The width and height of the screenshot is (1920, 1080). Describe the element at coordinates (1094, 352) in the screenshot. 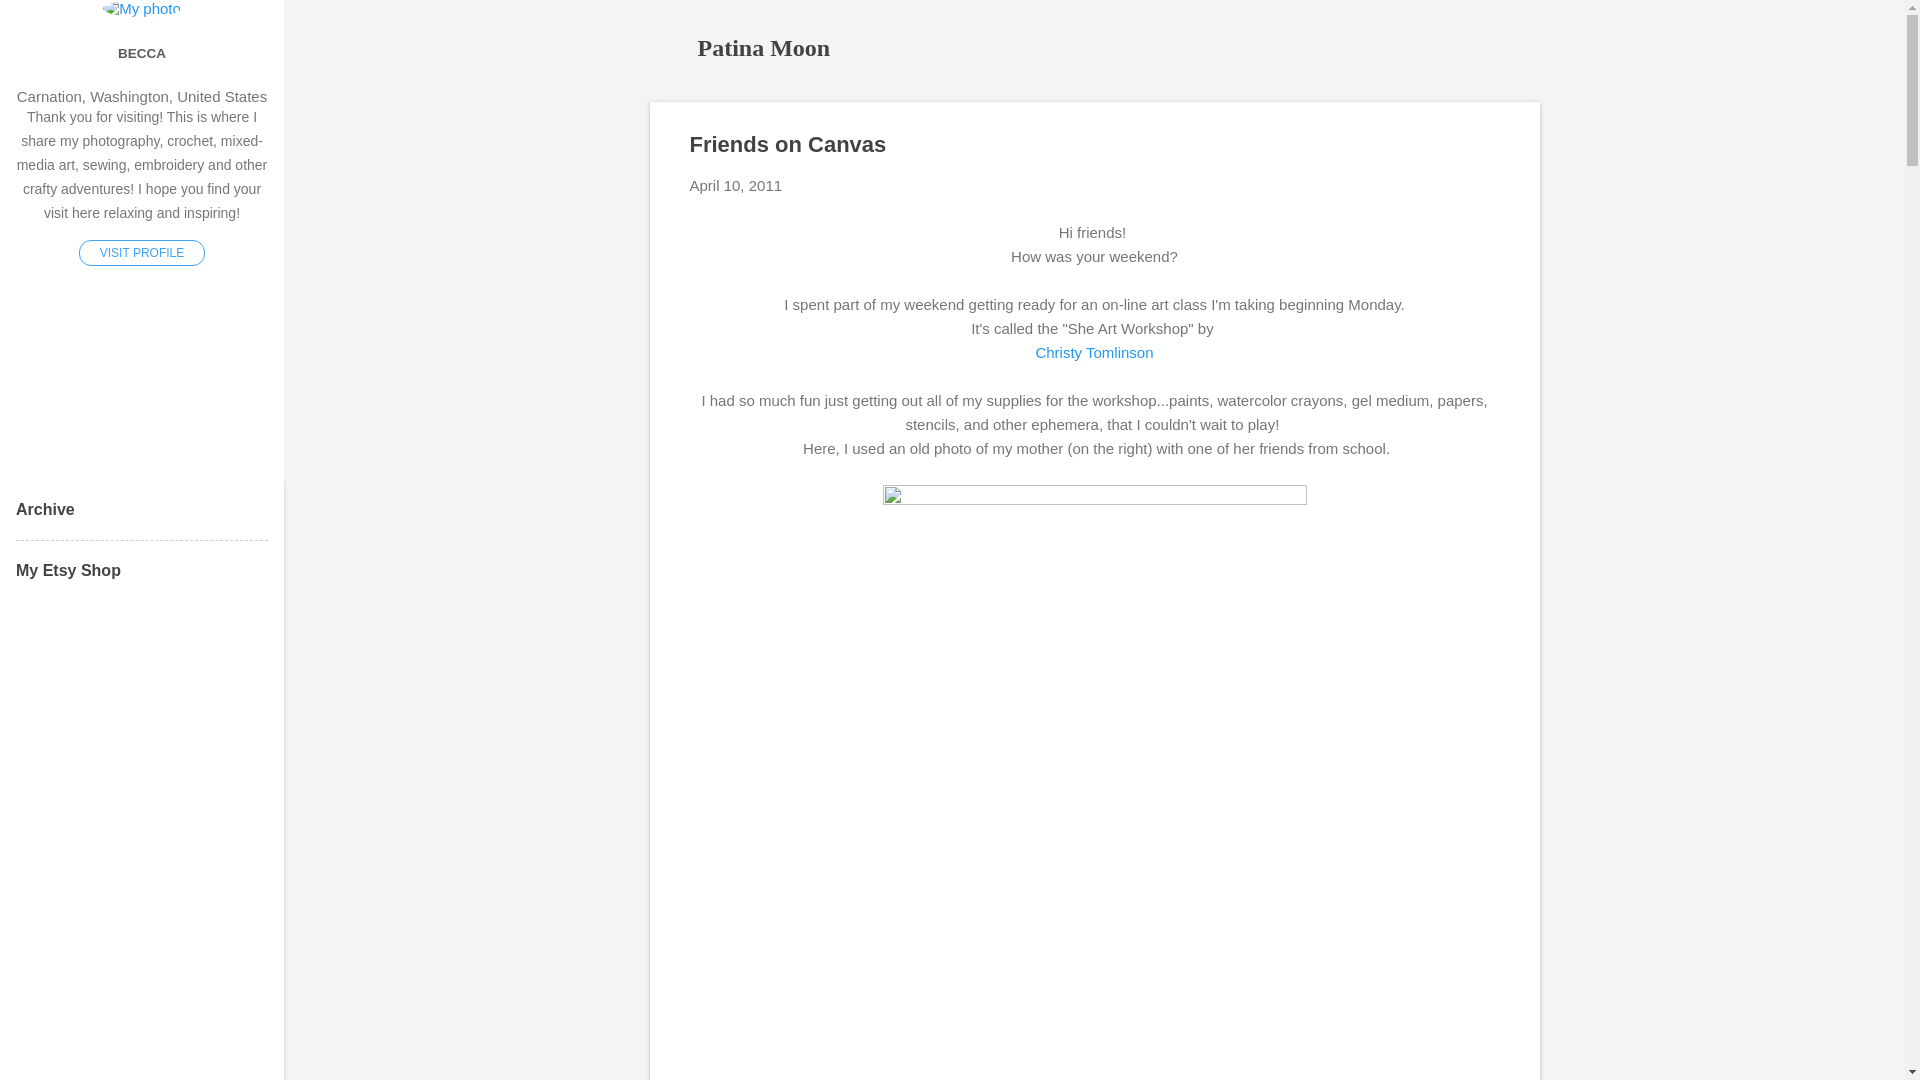

I see `Christy Tomlinson` at that location.